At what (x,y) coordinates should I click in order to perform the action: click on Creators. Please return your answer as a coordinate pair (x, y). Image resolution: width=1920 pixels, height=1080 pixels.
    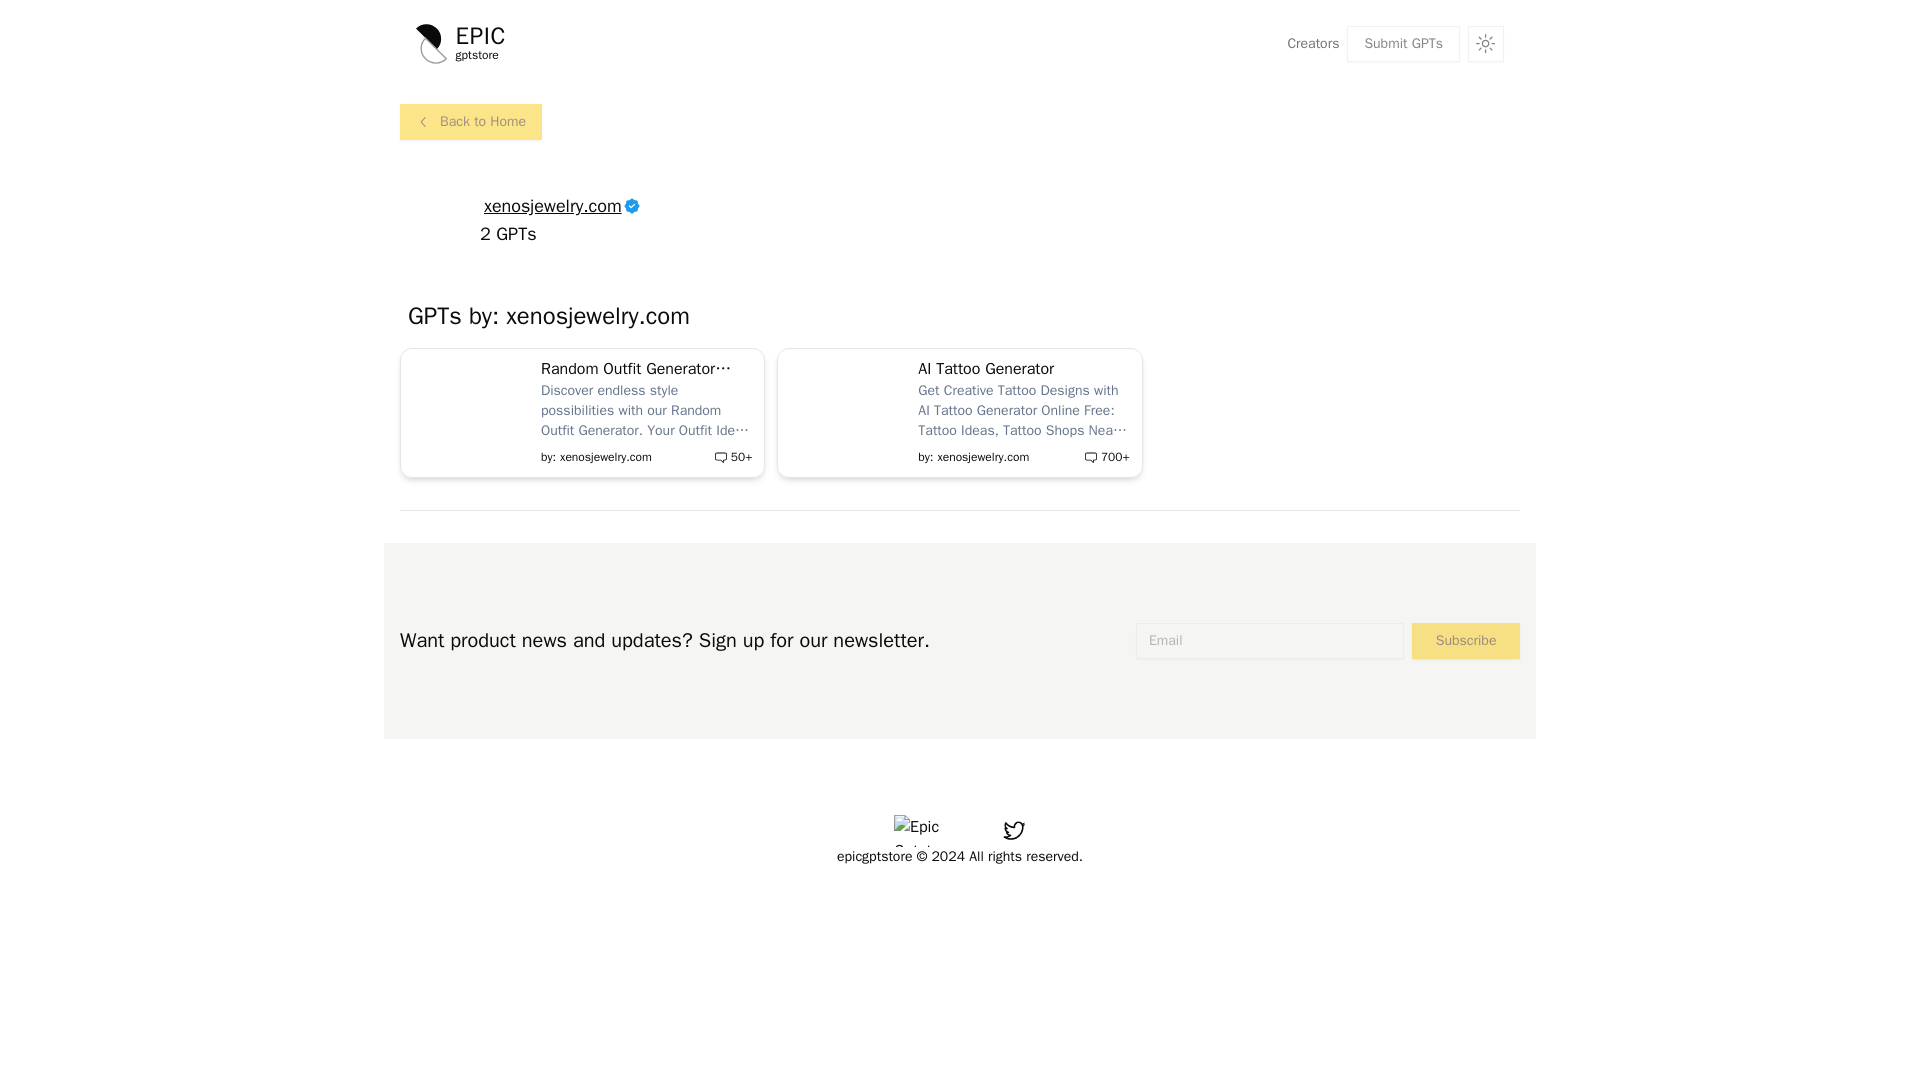
    Looking at the image, I should click on (1312, 44).